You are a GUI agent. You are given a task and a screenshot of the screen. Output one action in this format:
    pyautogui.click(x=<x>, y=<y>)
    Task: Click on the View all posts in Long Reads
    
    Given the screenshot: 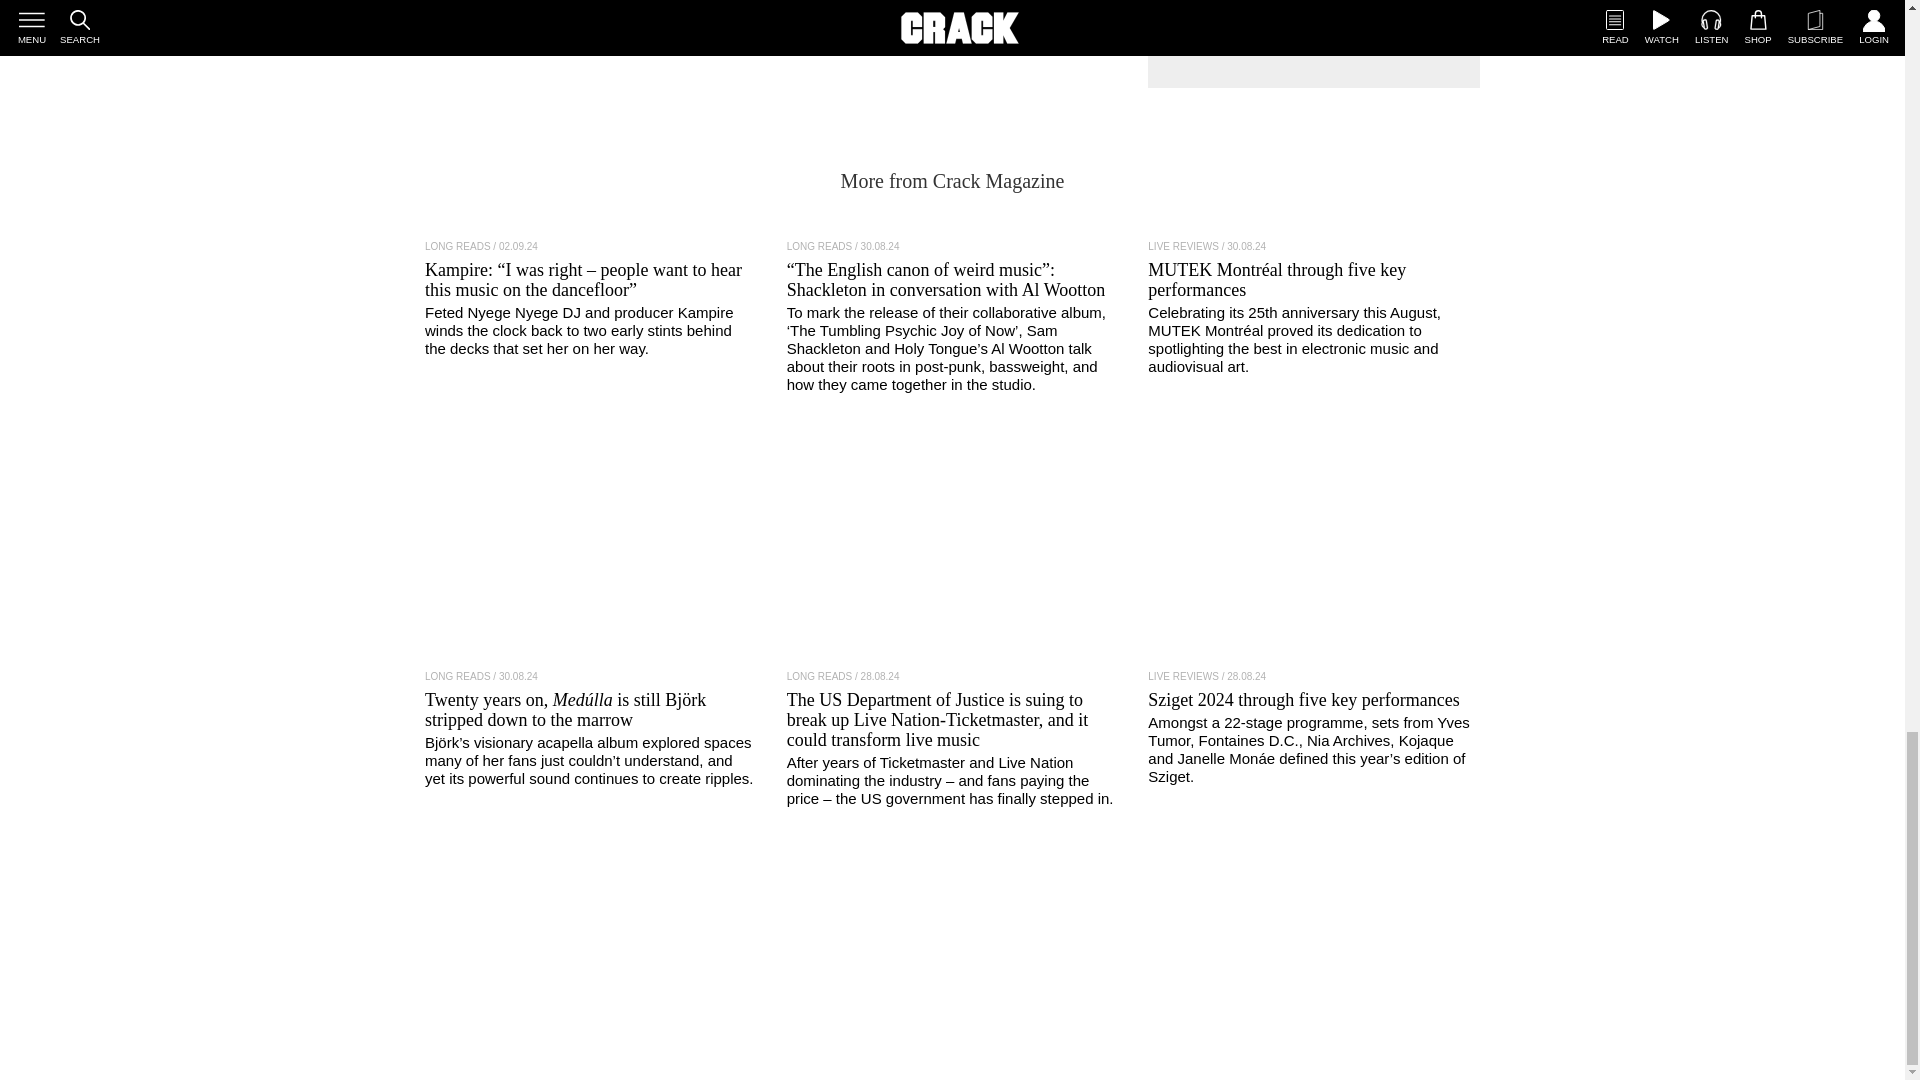 What is the action you would take?
    pyautogui.click(x=820, y=246)
    